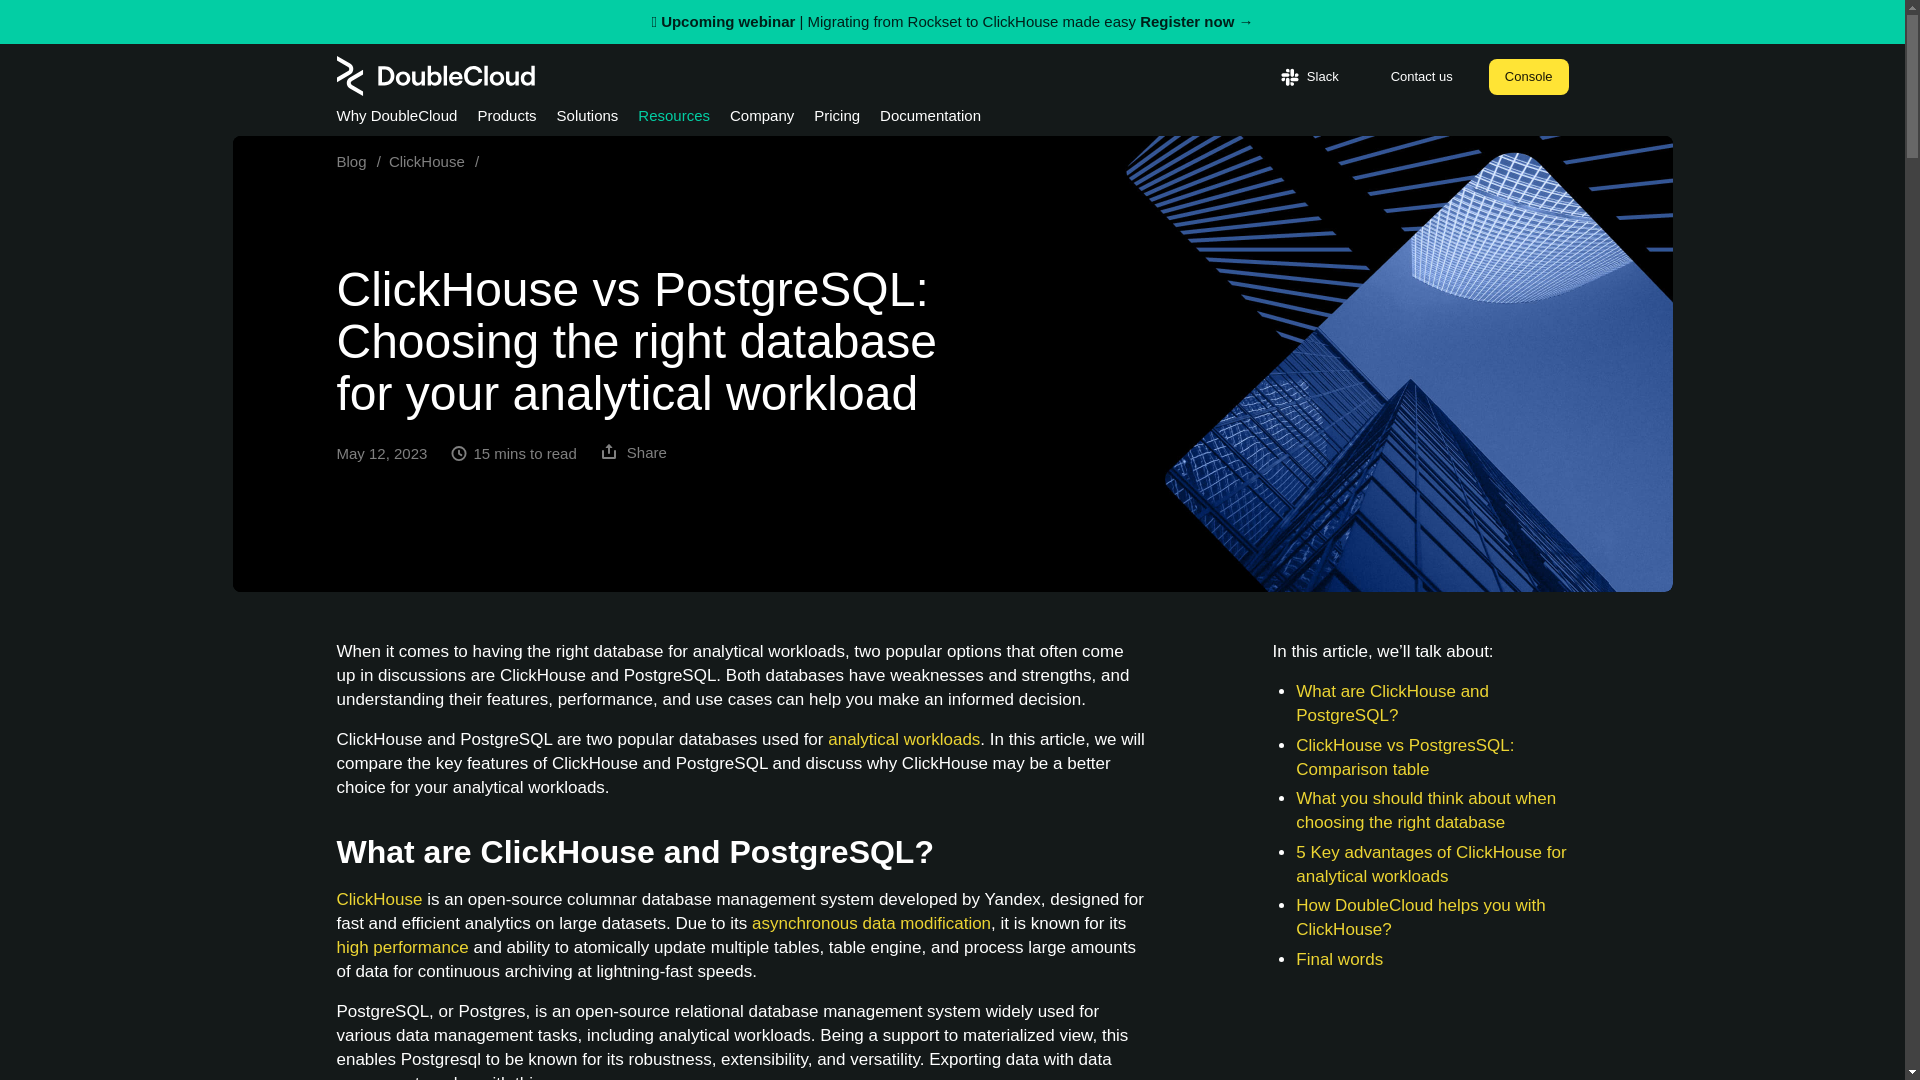  Describe the element at coordinates (506, 120) in the screenshot. I see `Products` at that location.